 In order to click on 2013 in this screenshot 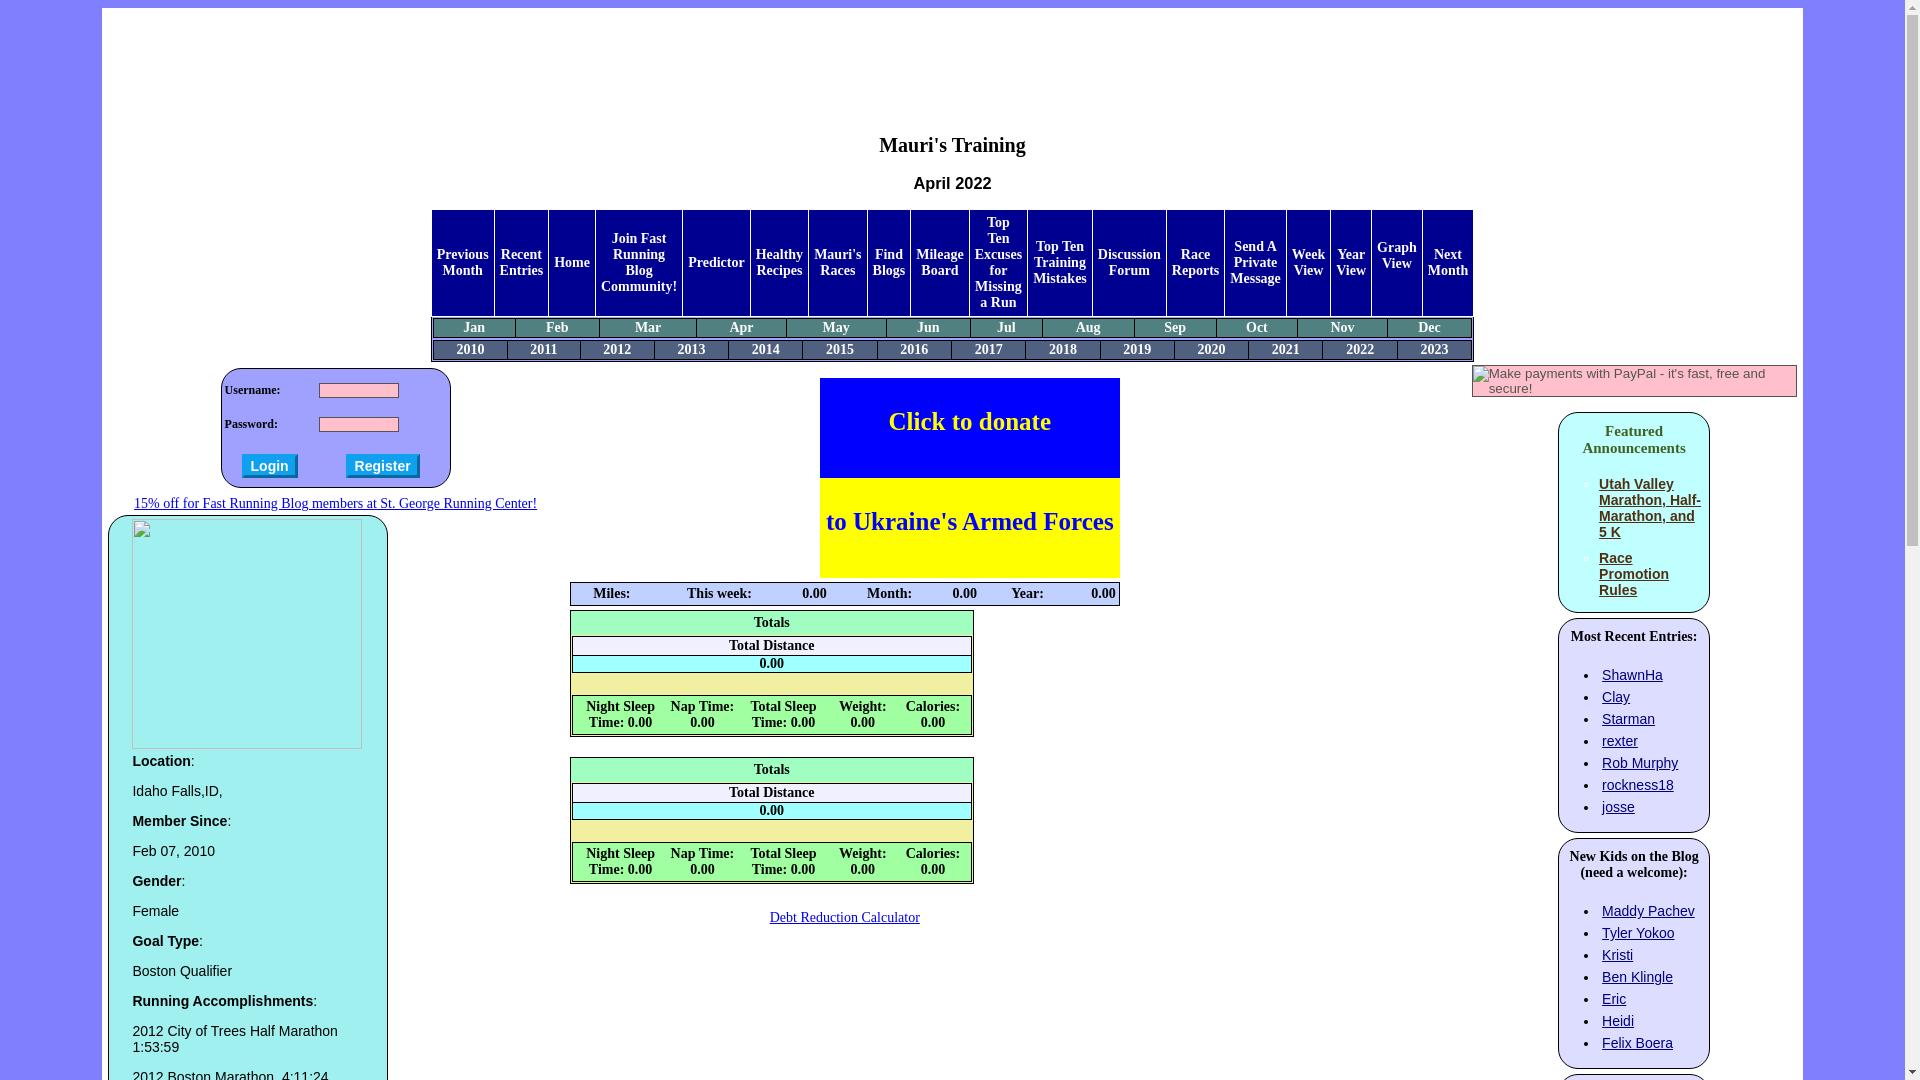, I will do `click(690, 350)`.